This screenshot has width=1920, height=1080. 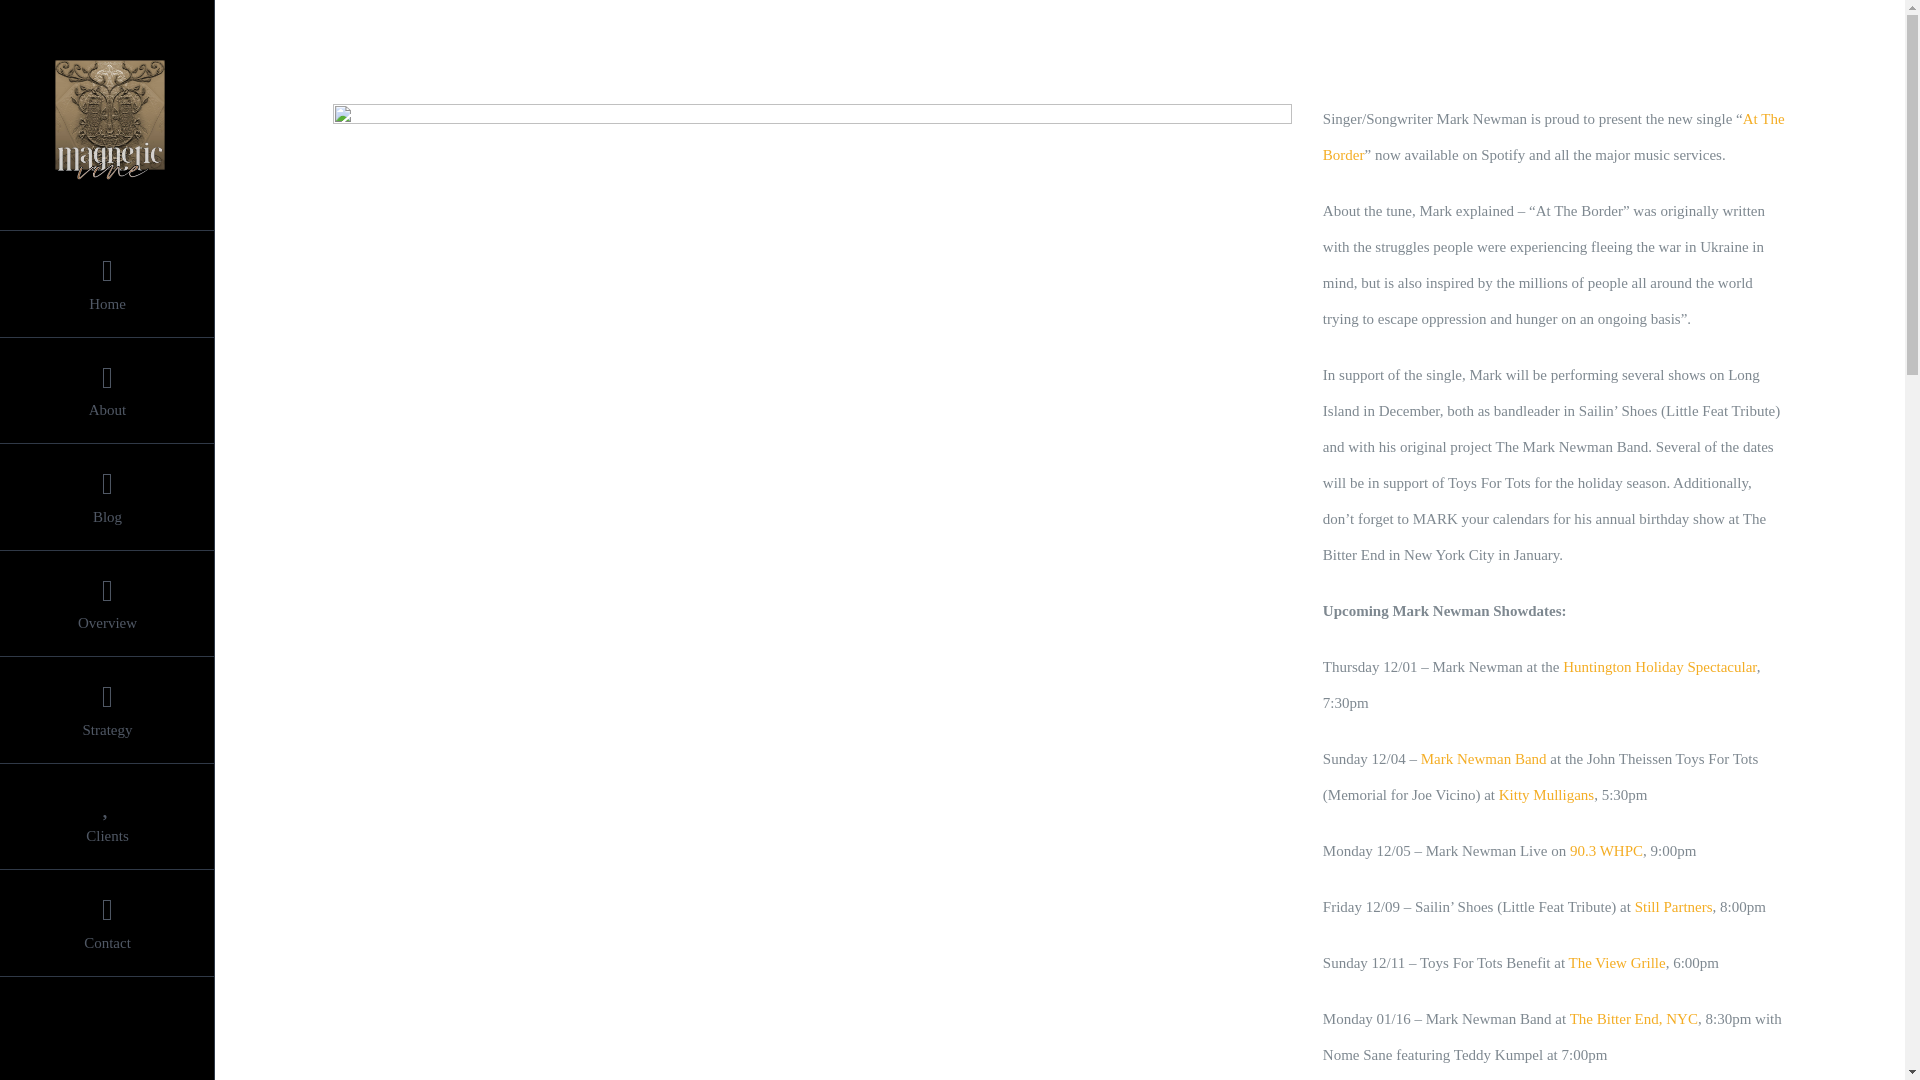 I want to click on Contact, so click(x=108, y=924).